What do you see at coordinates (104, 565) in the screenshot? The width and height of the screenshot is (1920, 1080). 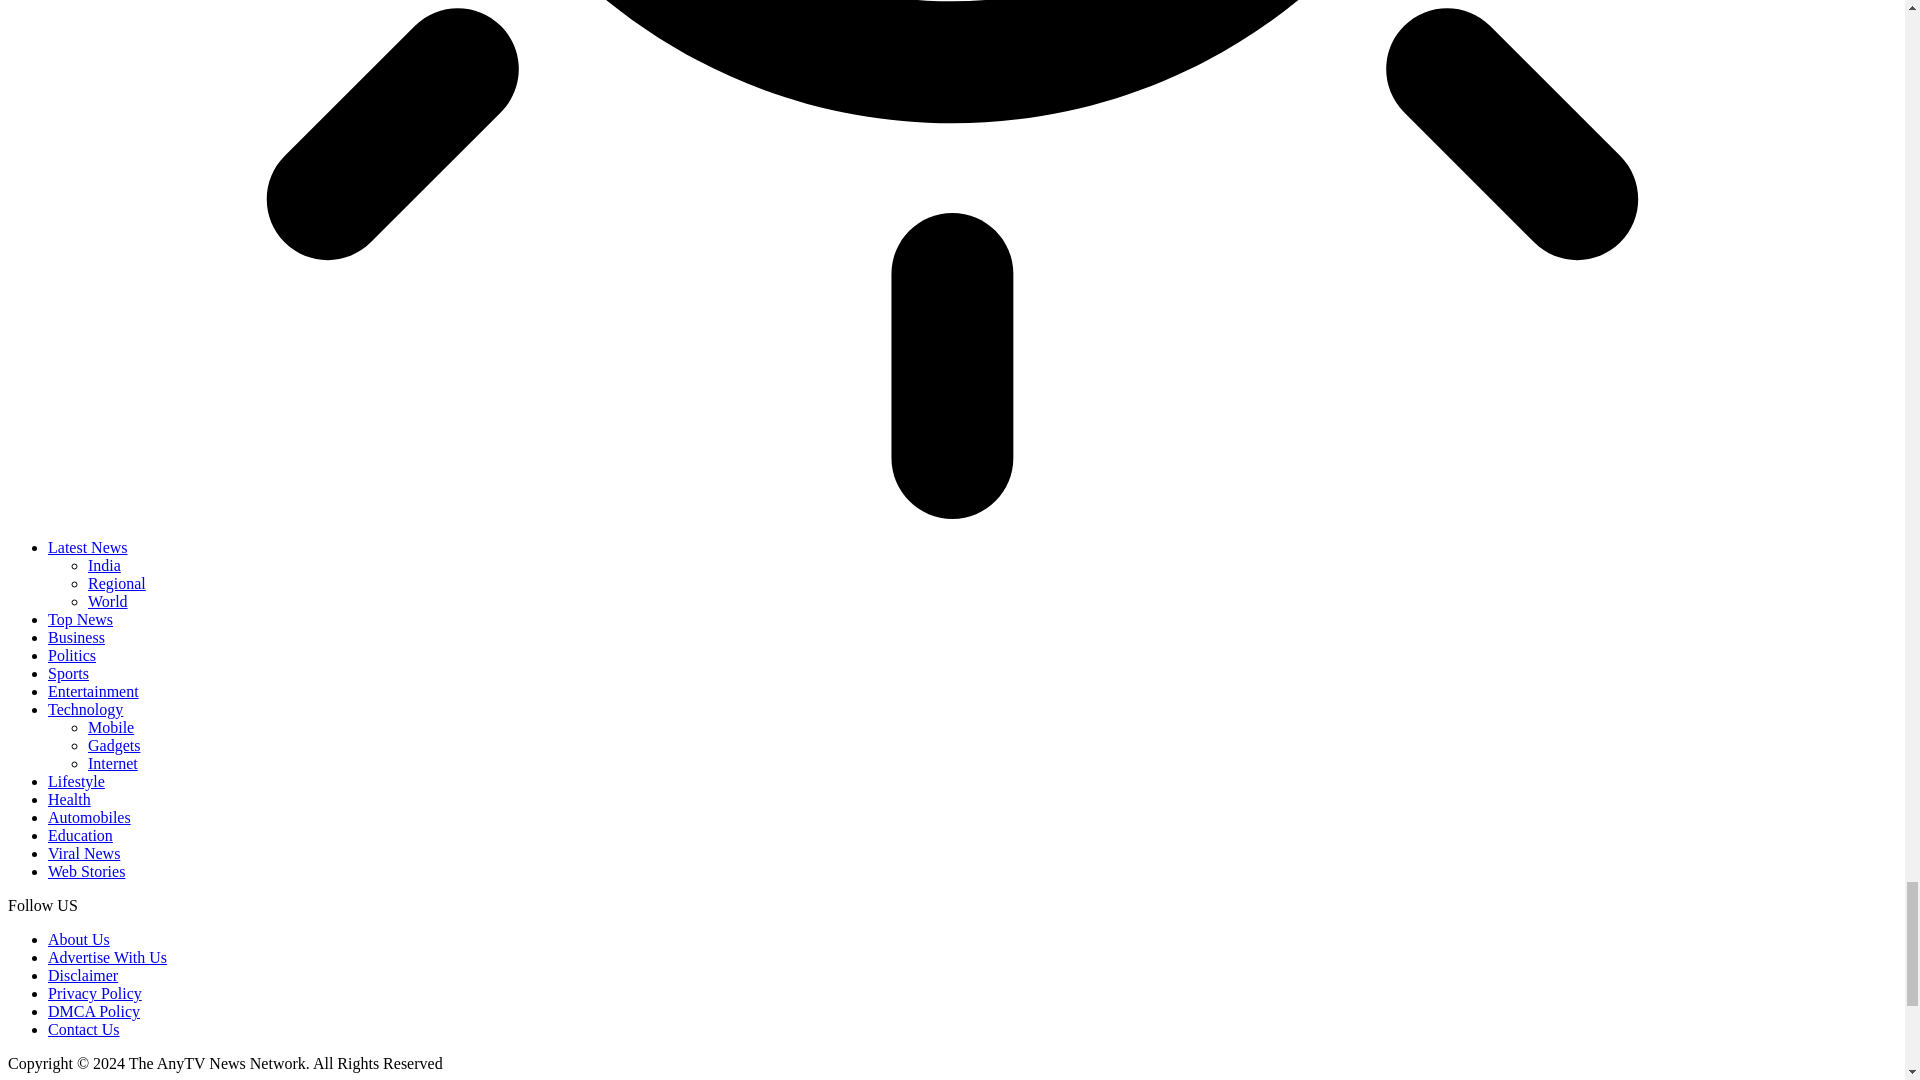 I see `India` at bounding box center [104, 565].